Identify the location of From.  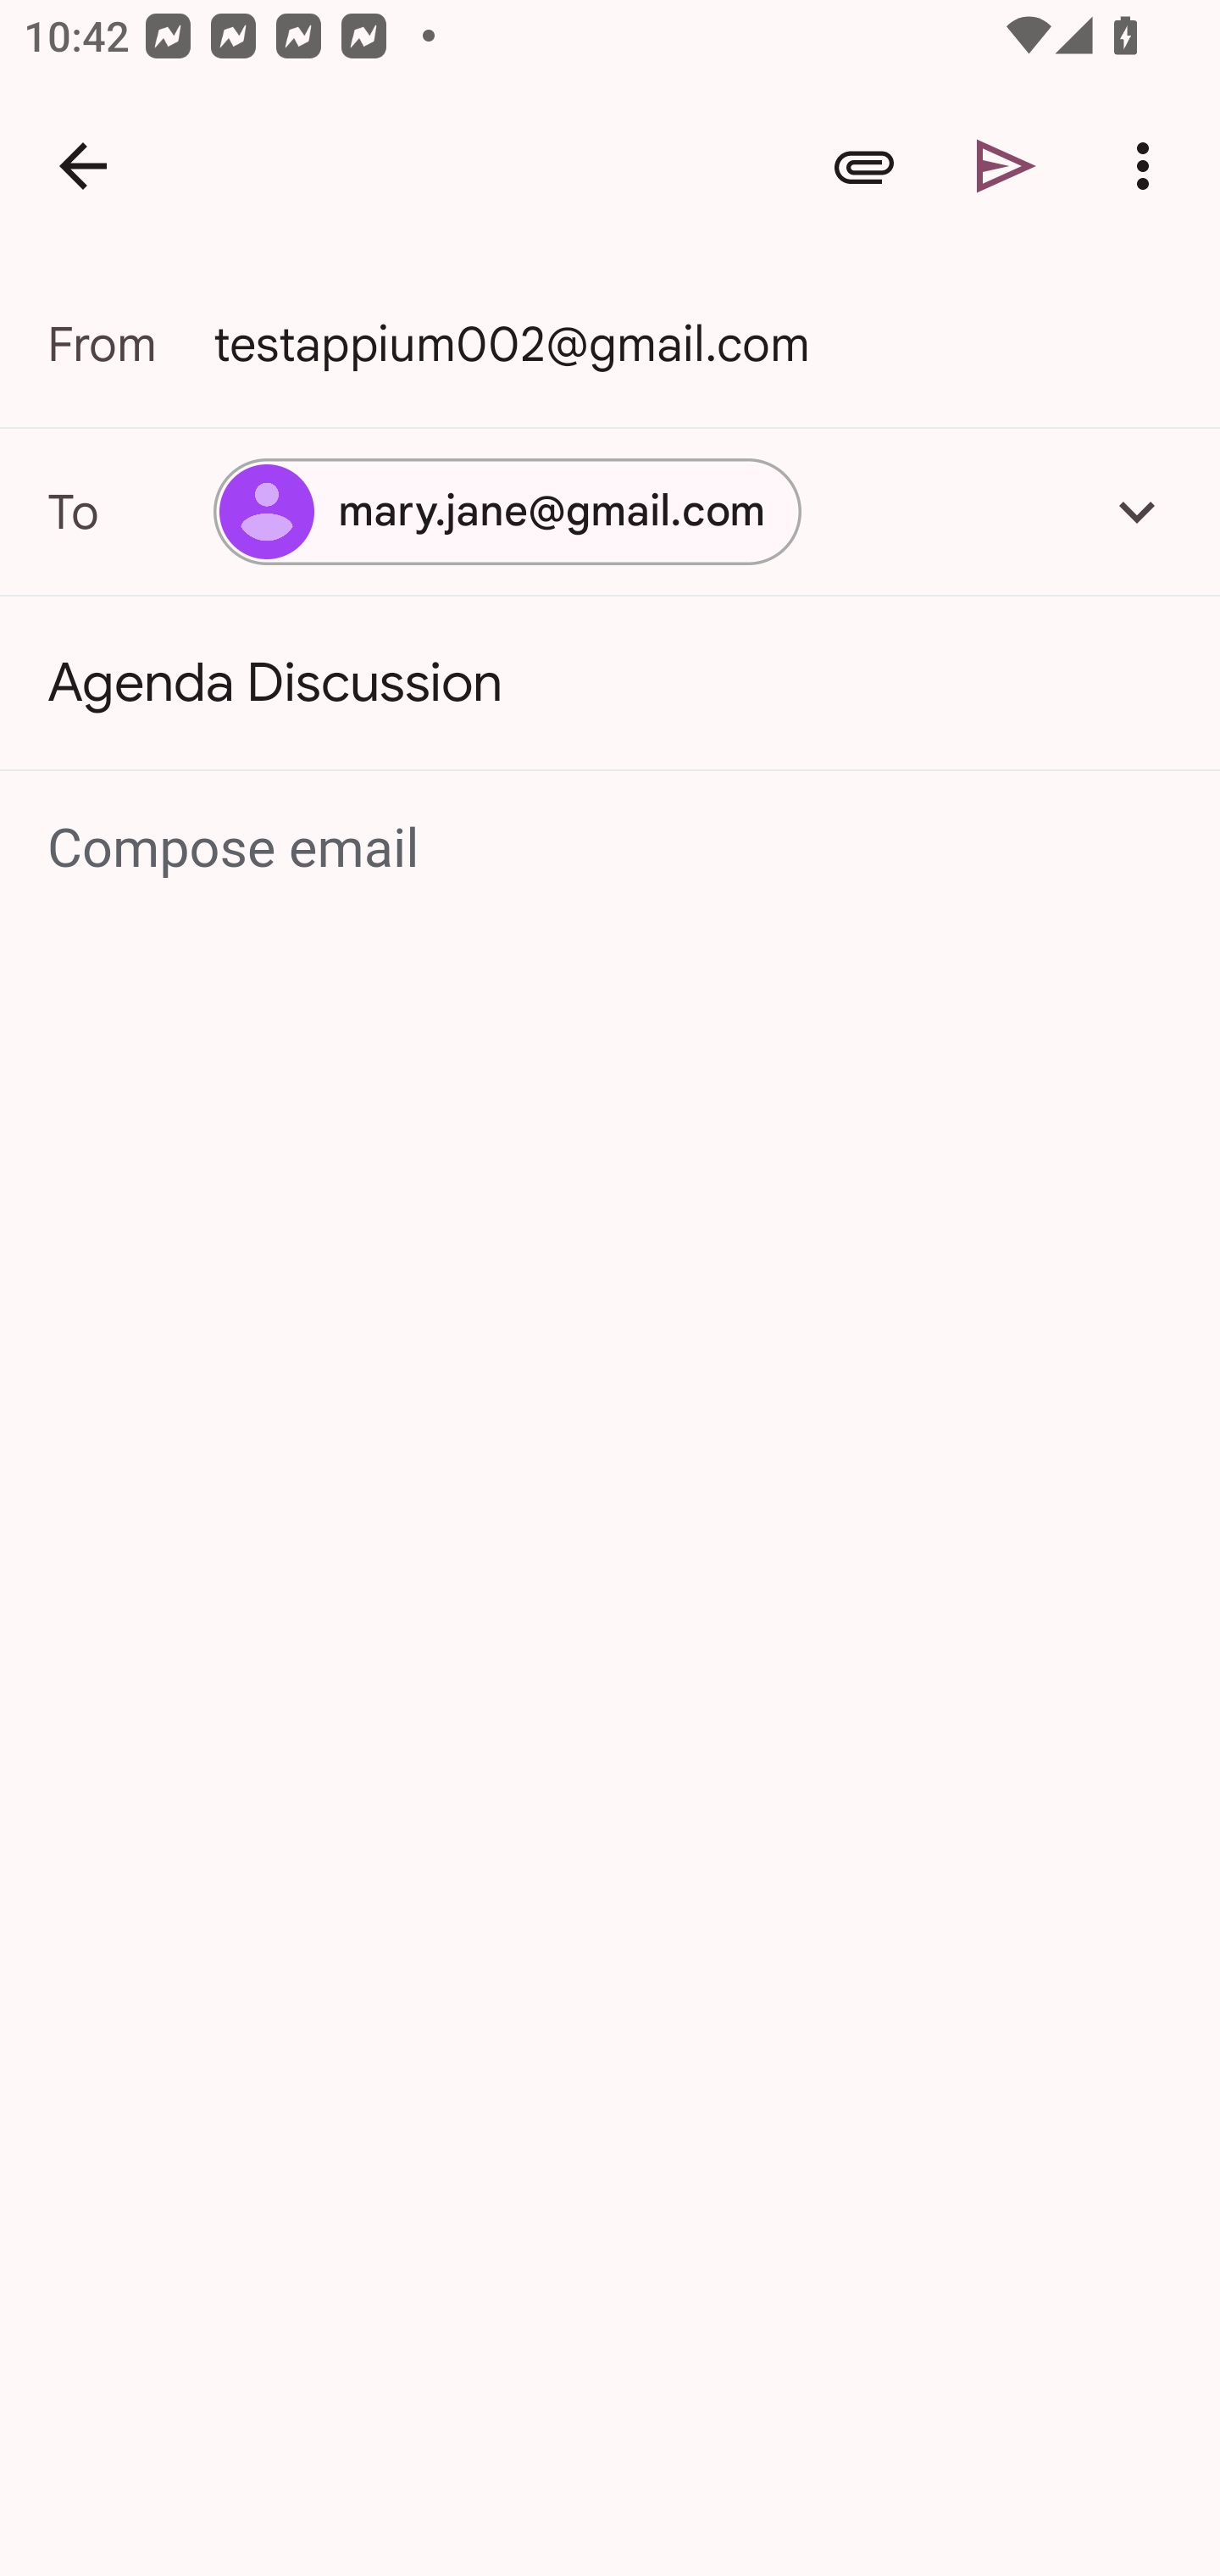
(130, 344).